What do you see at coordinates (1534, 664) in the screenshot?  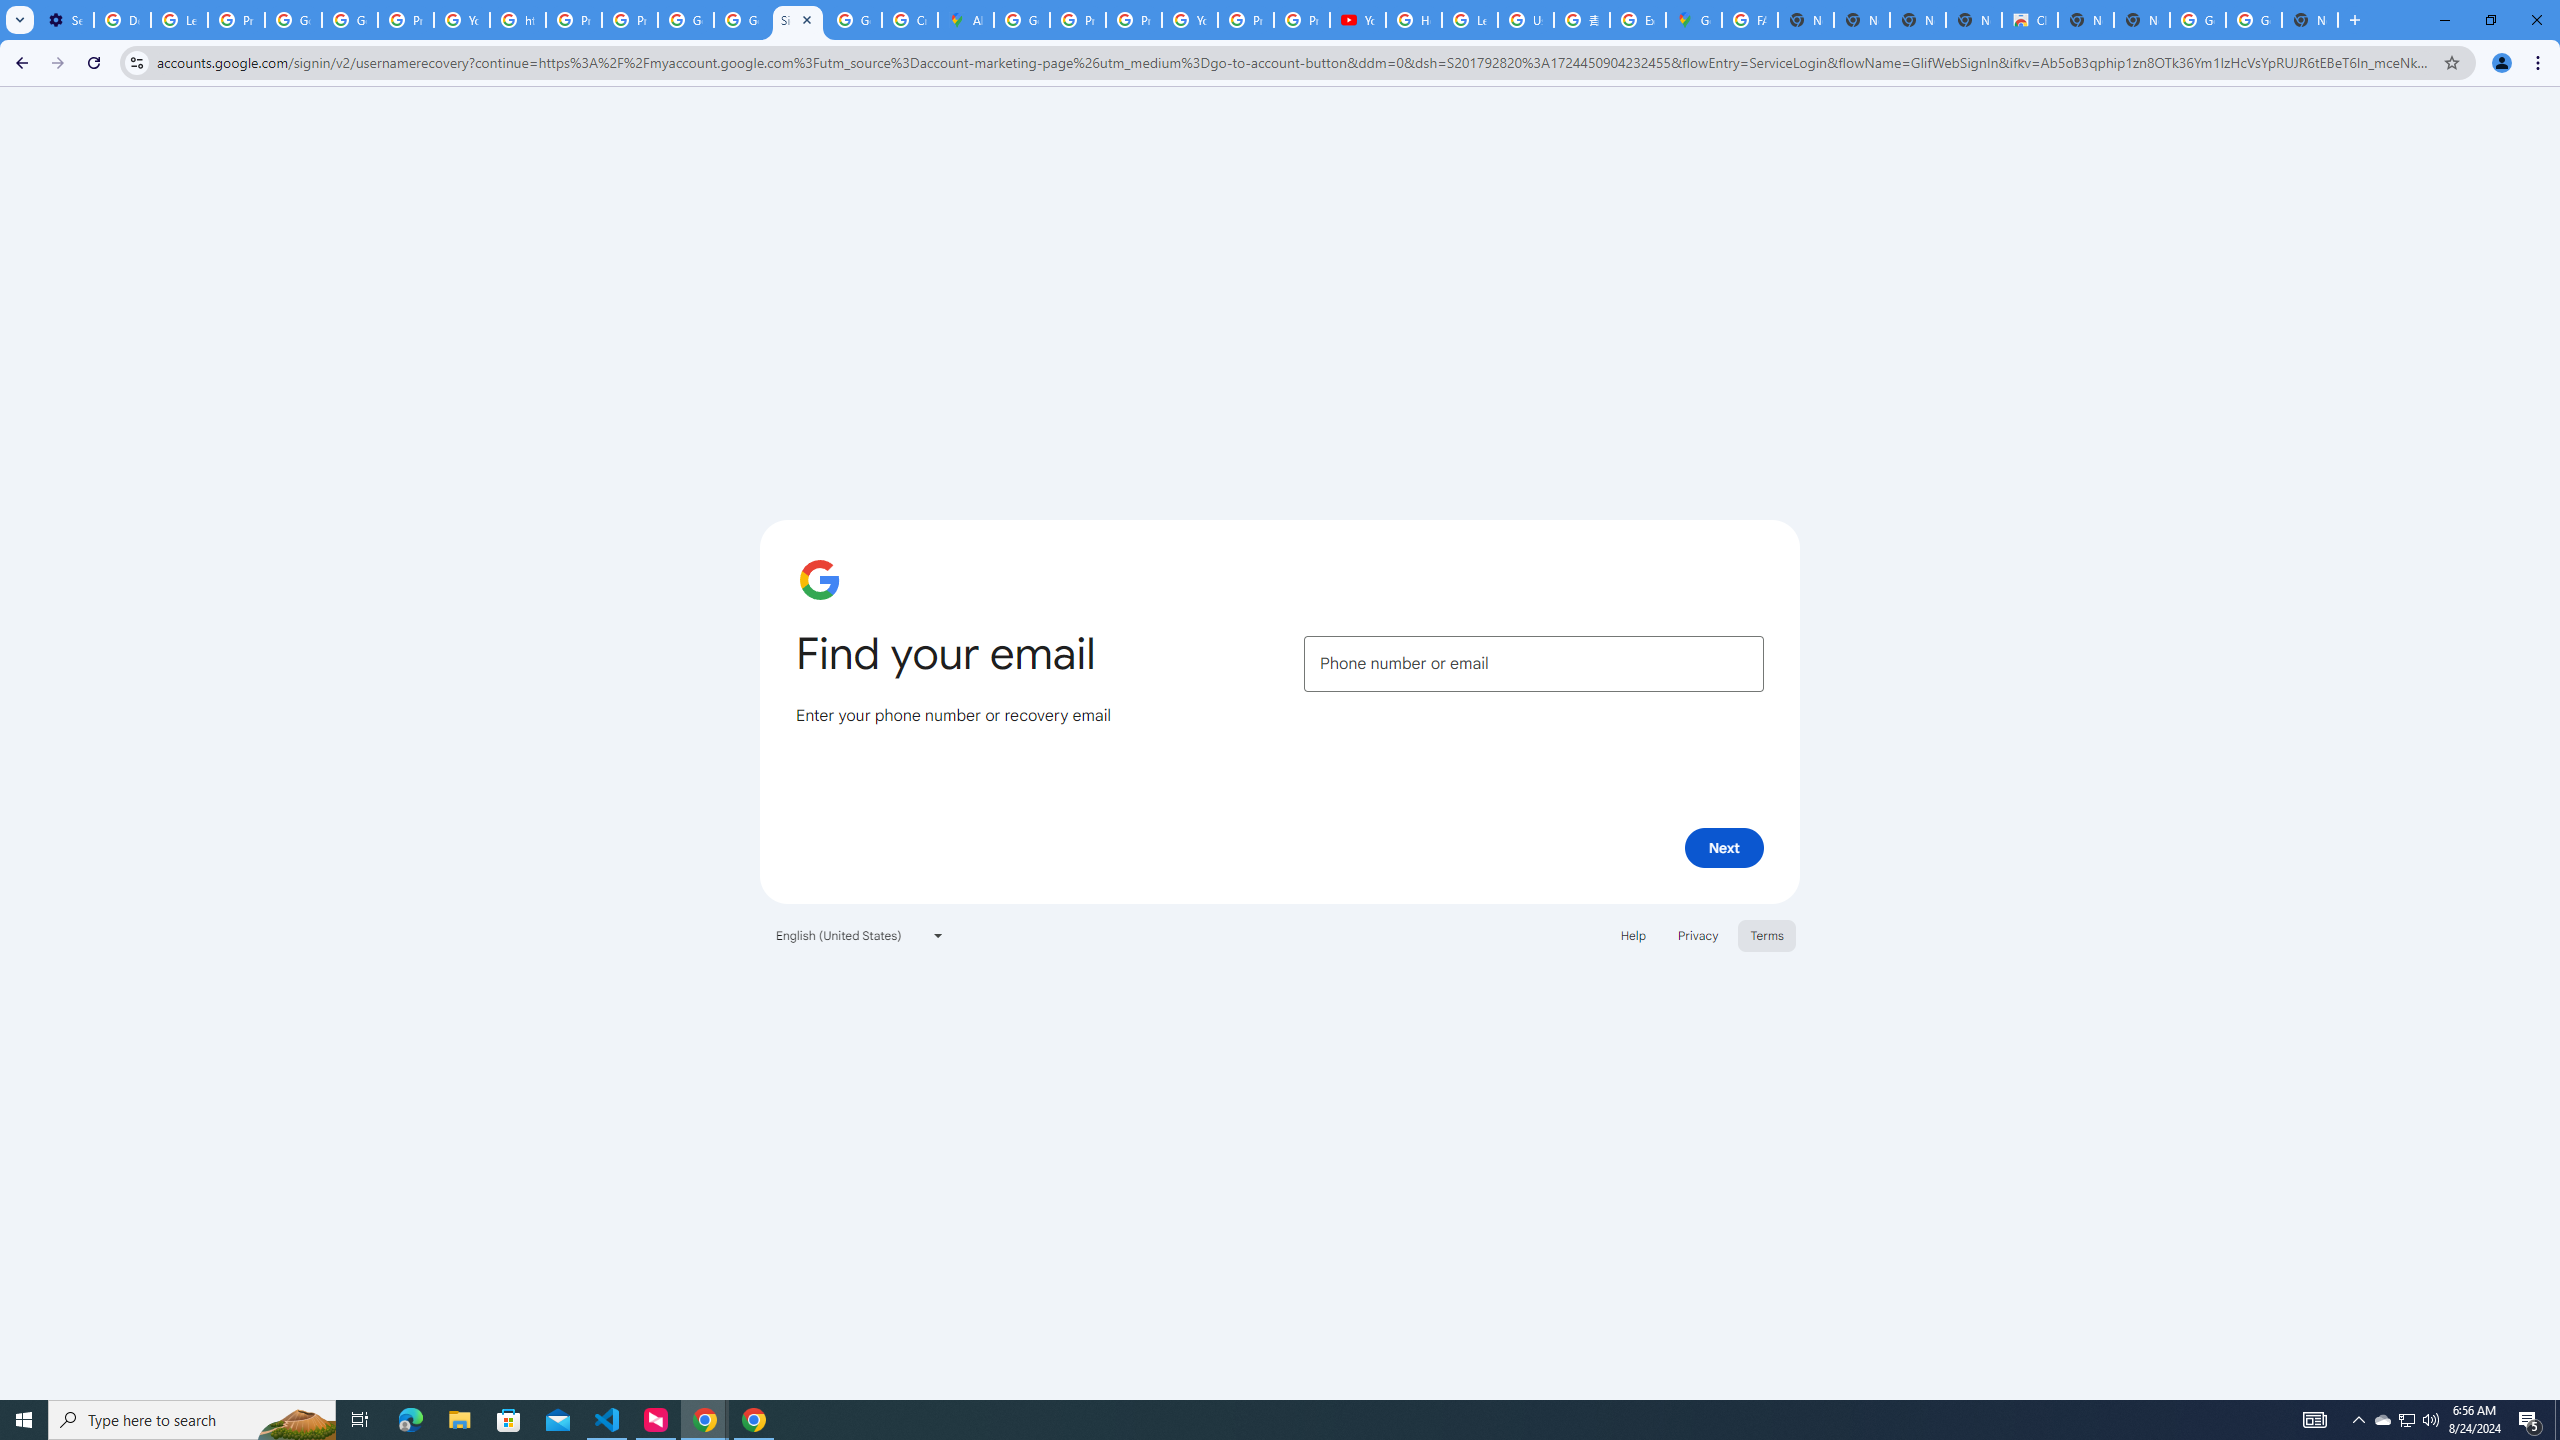 I see `Phone number or email` at bounding box center [1534, 664].